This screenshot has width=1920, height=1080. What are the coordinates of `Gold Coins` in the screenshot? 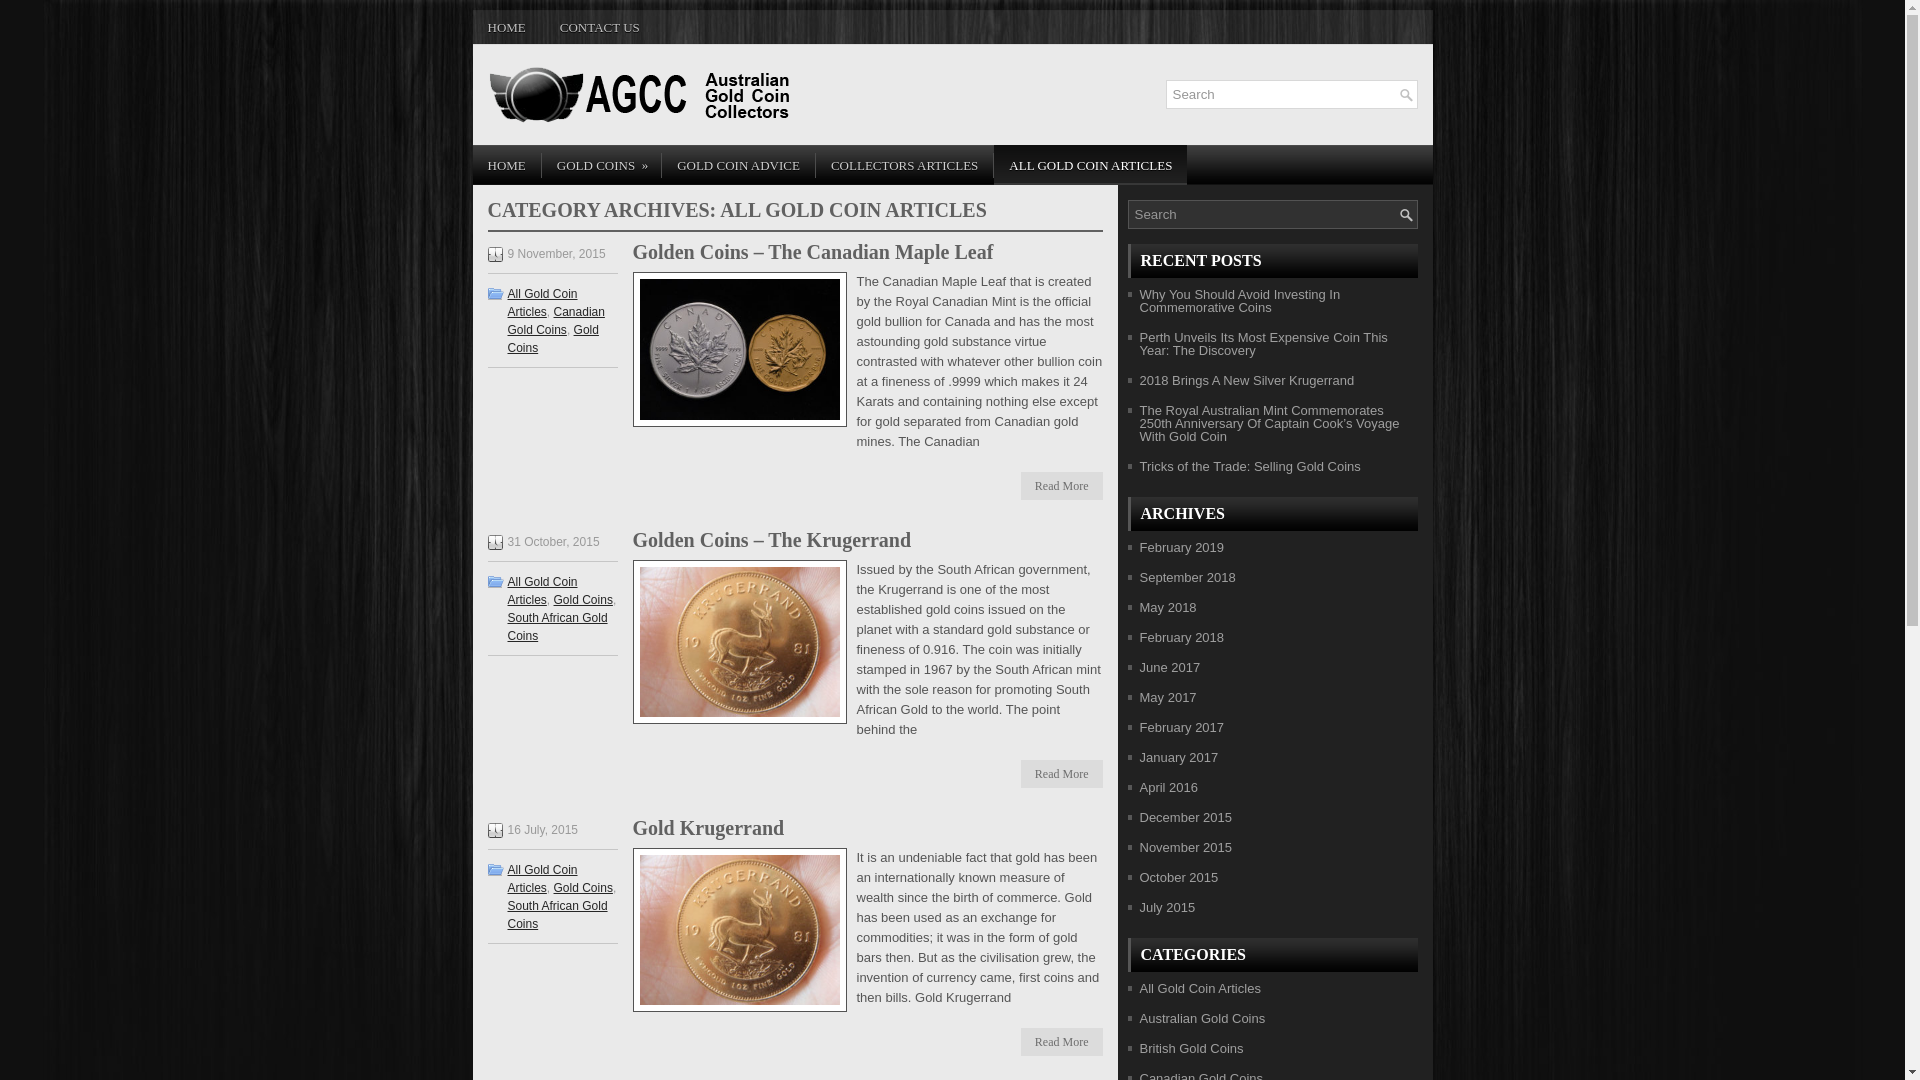 It's located at (584, 888).